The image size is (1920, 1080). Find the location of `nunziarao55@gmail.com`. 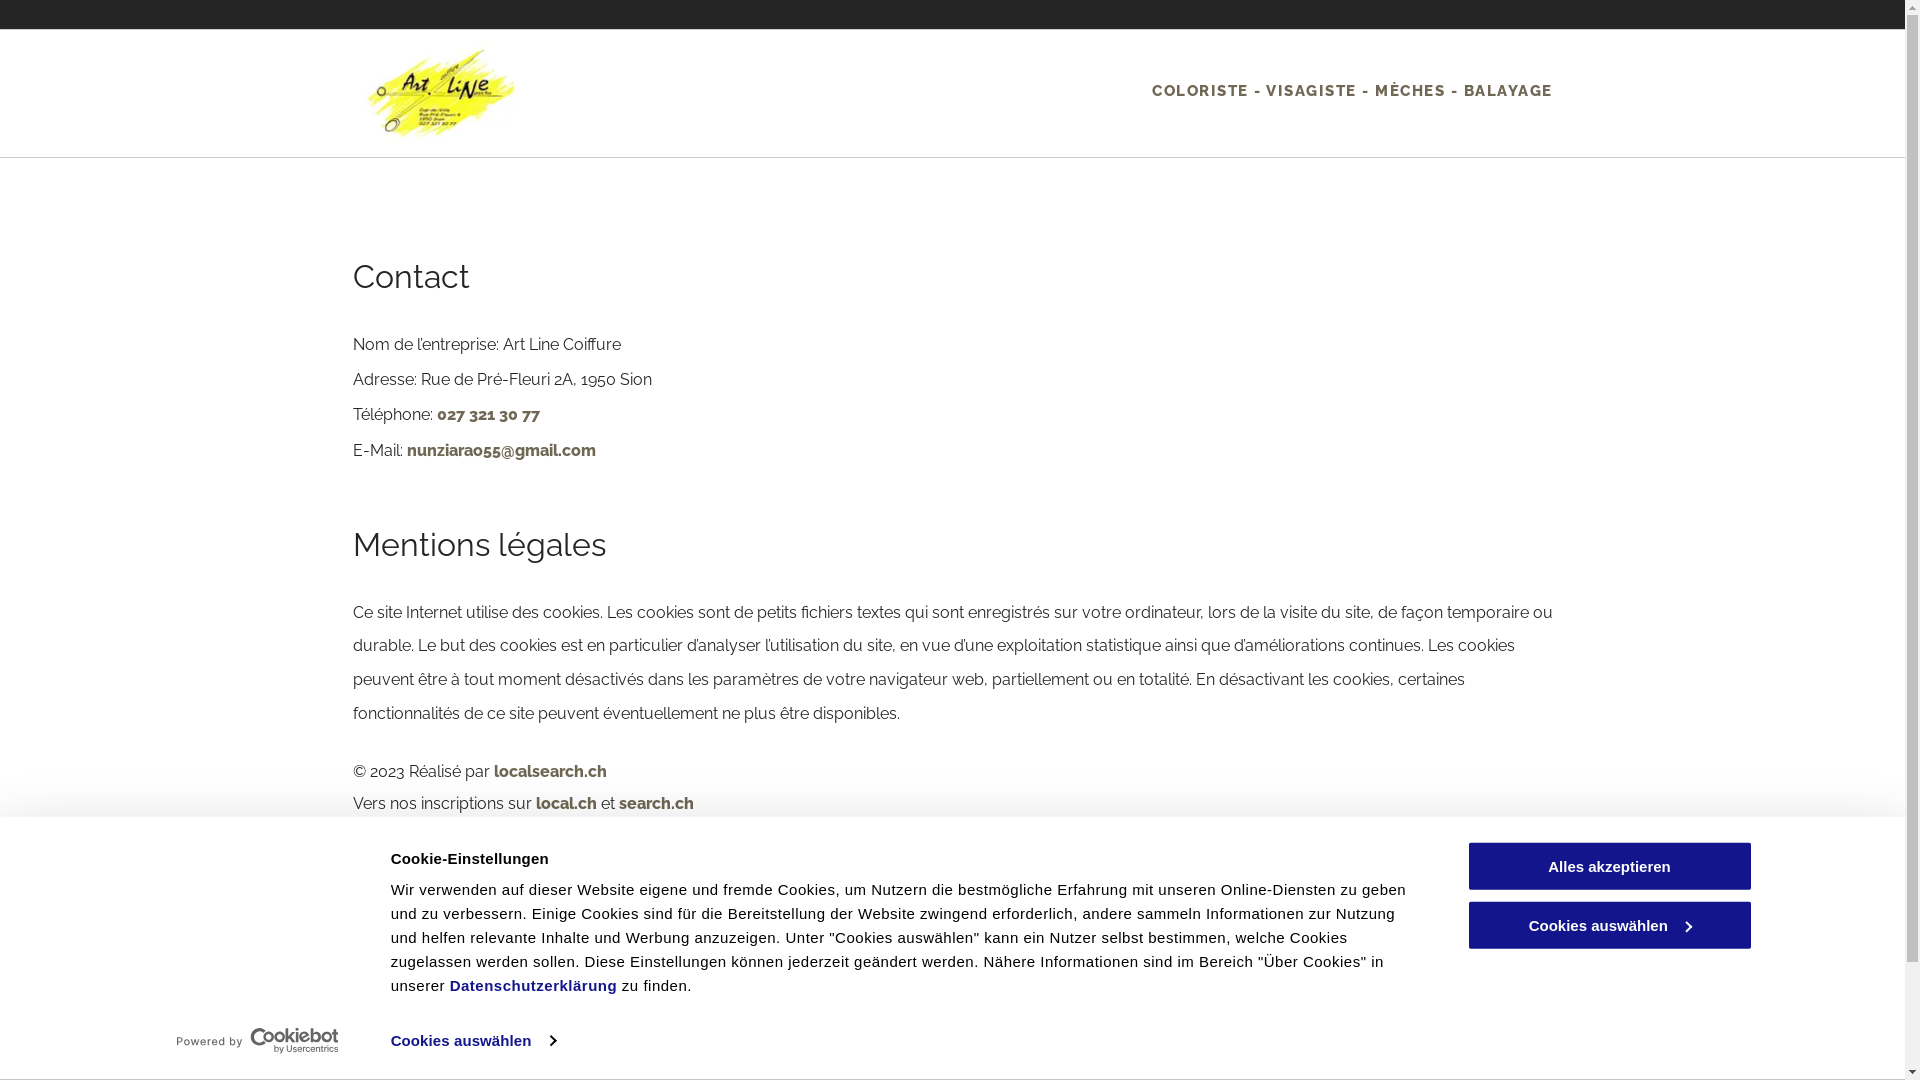

nunziarao55@gmail.com is located at coordinates (500, 450).